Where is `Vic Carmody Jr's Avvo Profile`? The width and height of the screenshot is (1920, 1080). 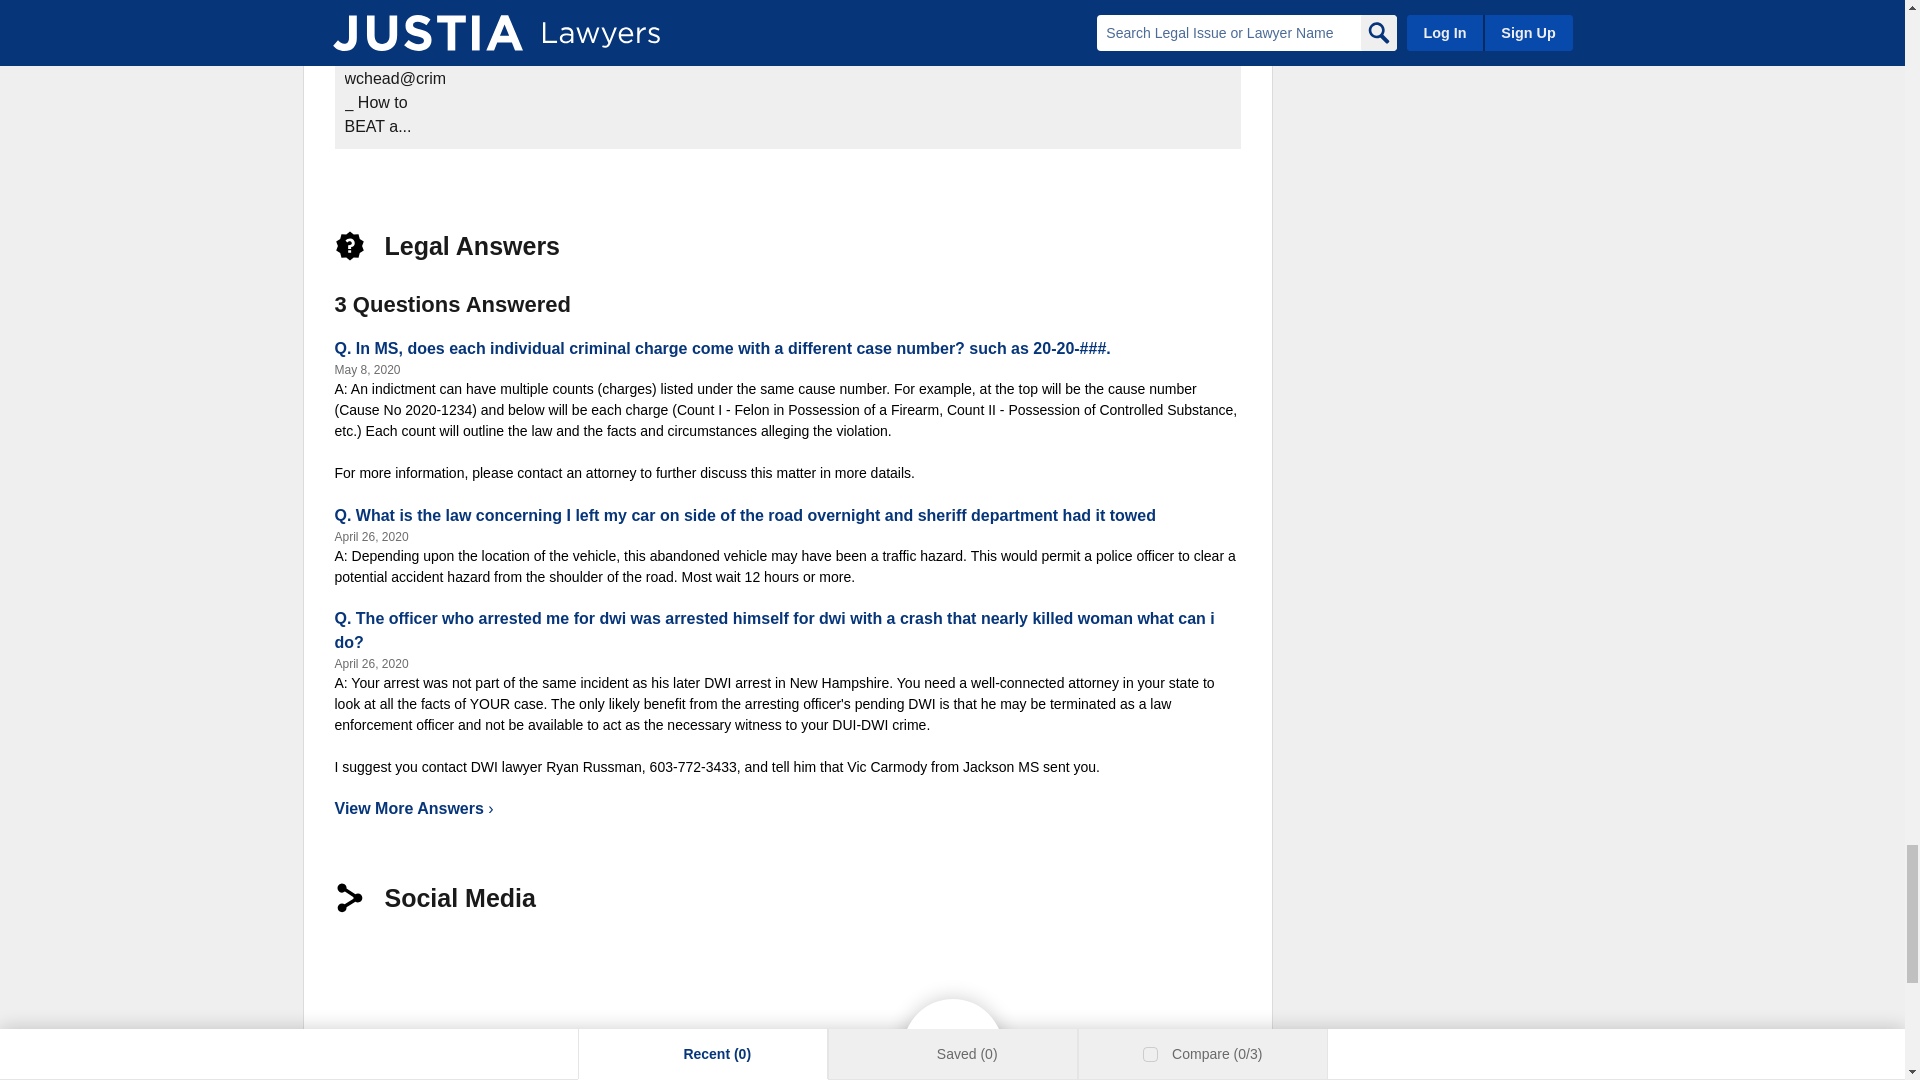
Vic Carmody Jr's Avvo Profile is located at coordinates (504, 964).